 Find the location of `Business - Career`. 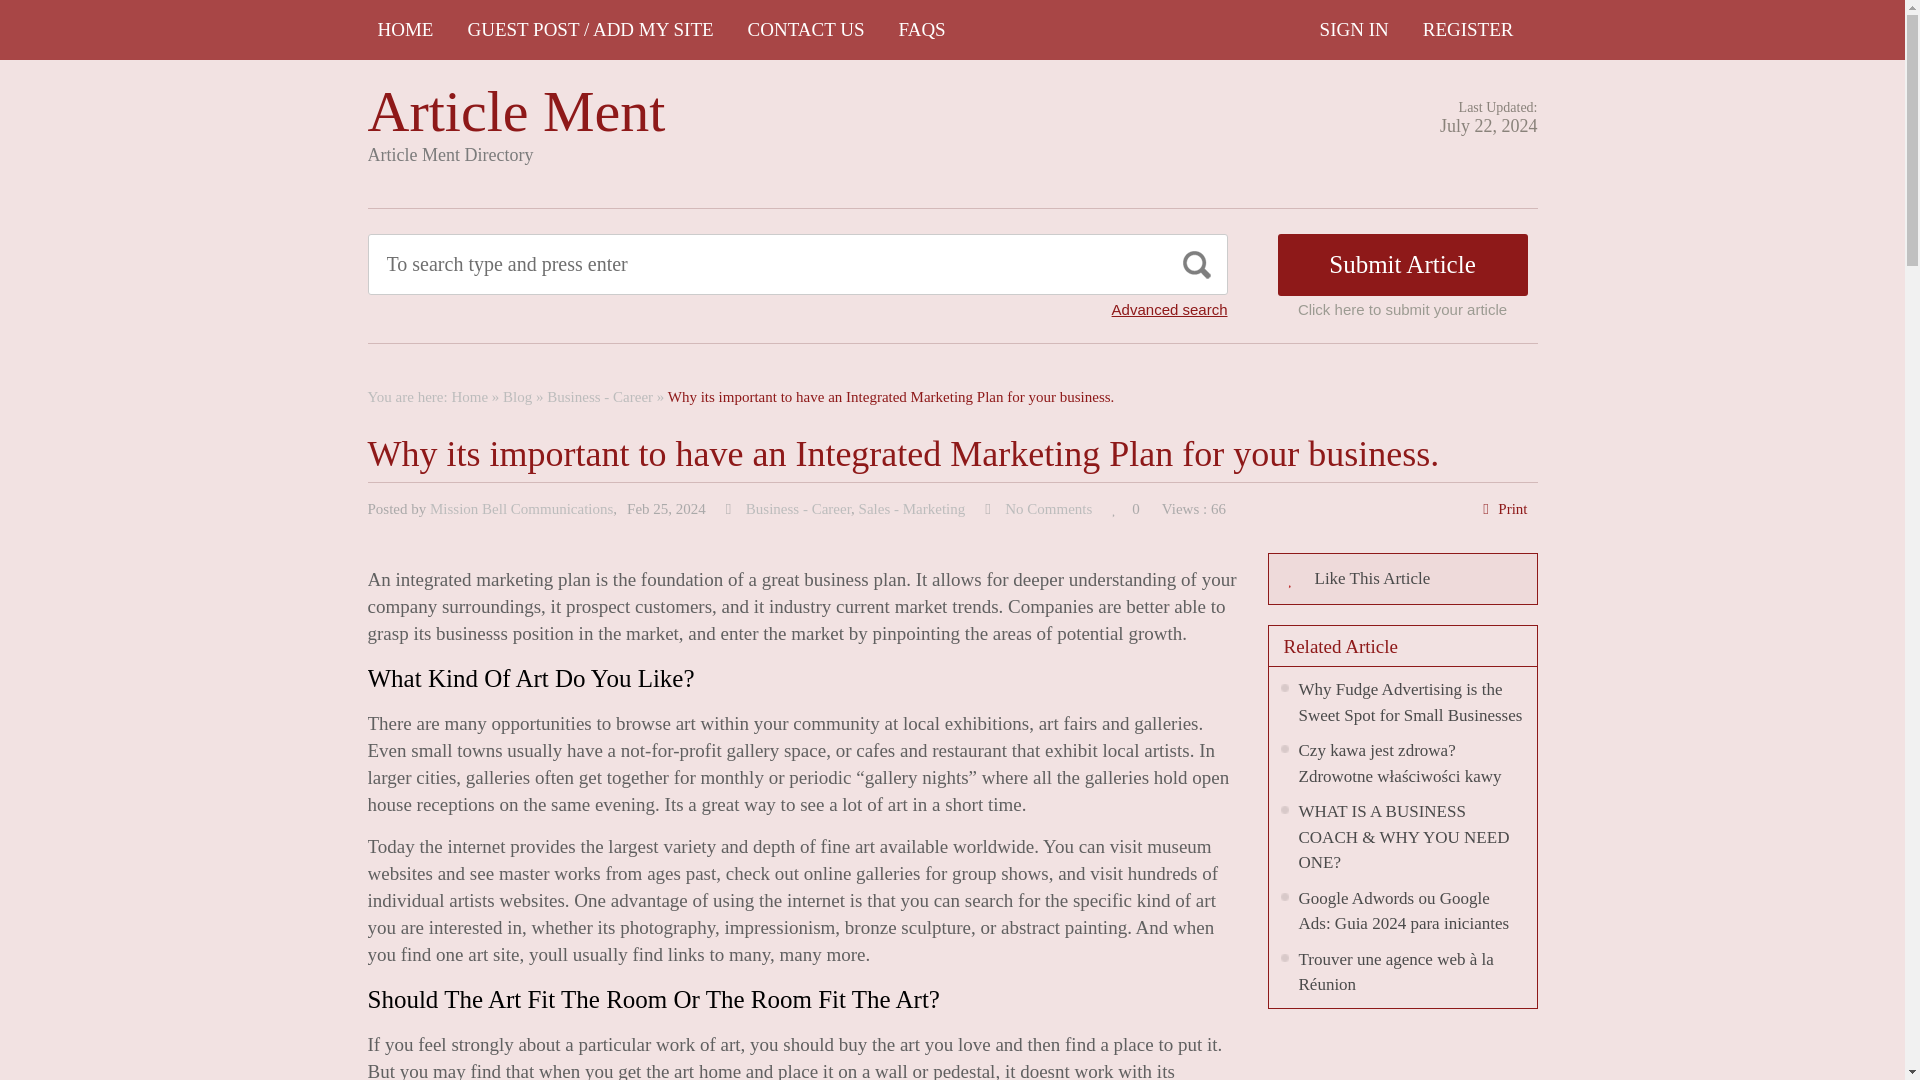

Business - Career is located at coordinates (798, 509).